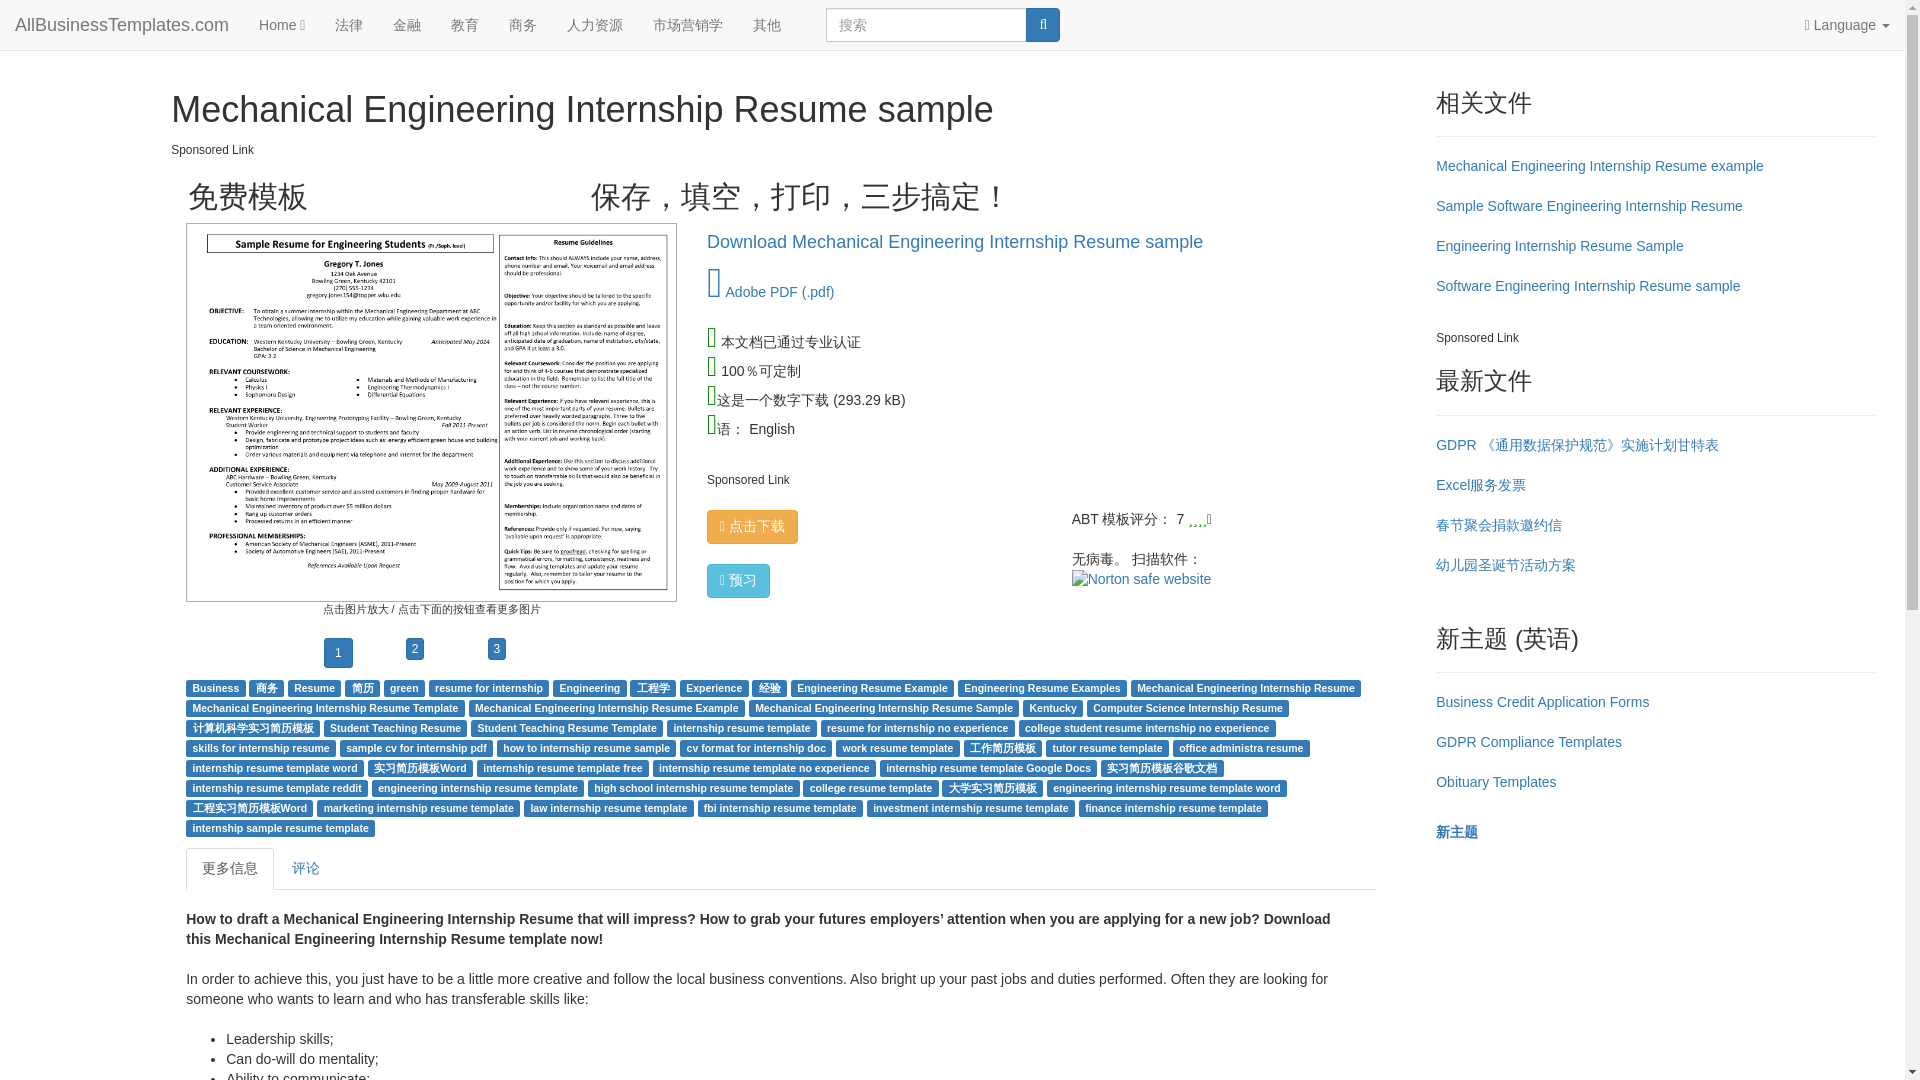  I want to click on AllBusinessTemplates.com, so click(122, 24).